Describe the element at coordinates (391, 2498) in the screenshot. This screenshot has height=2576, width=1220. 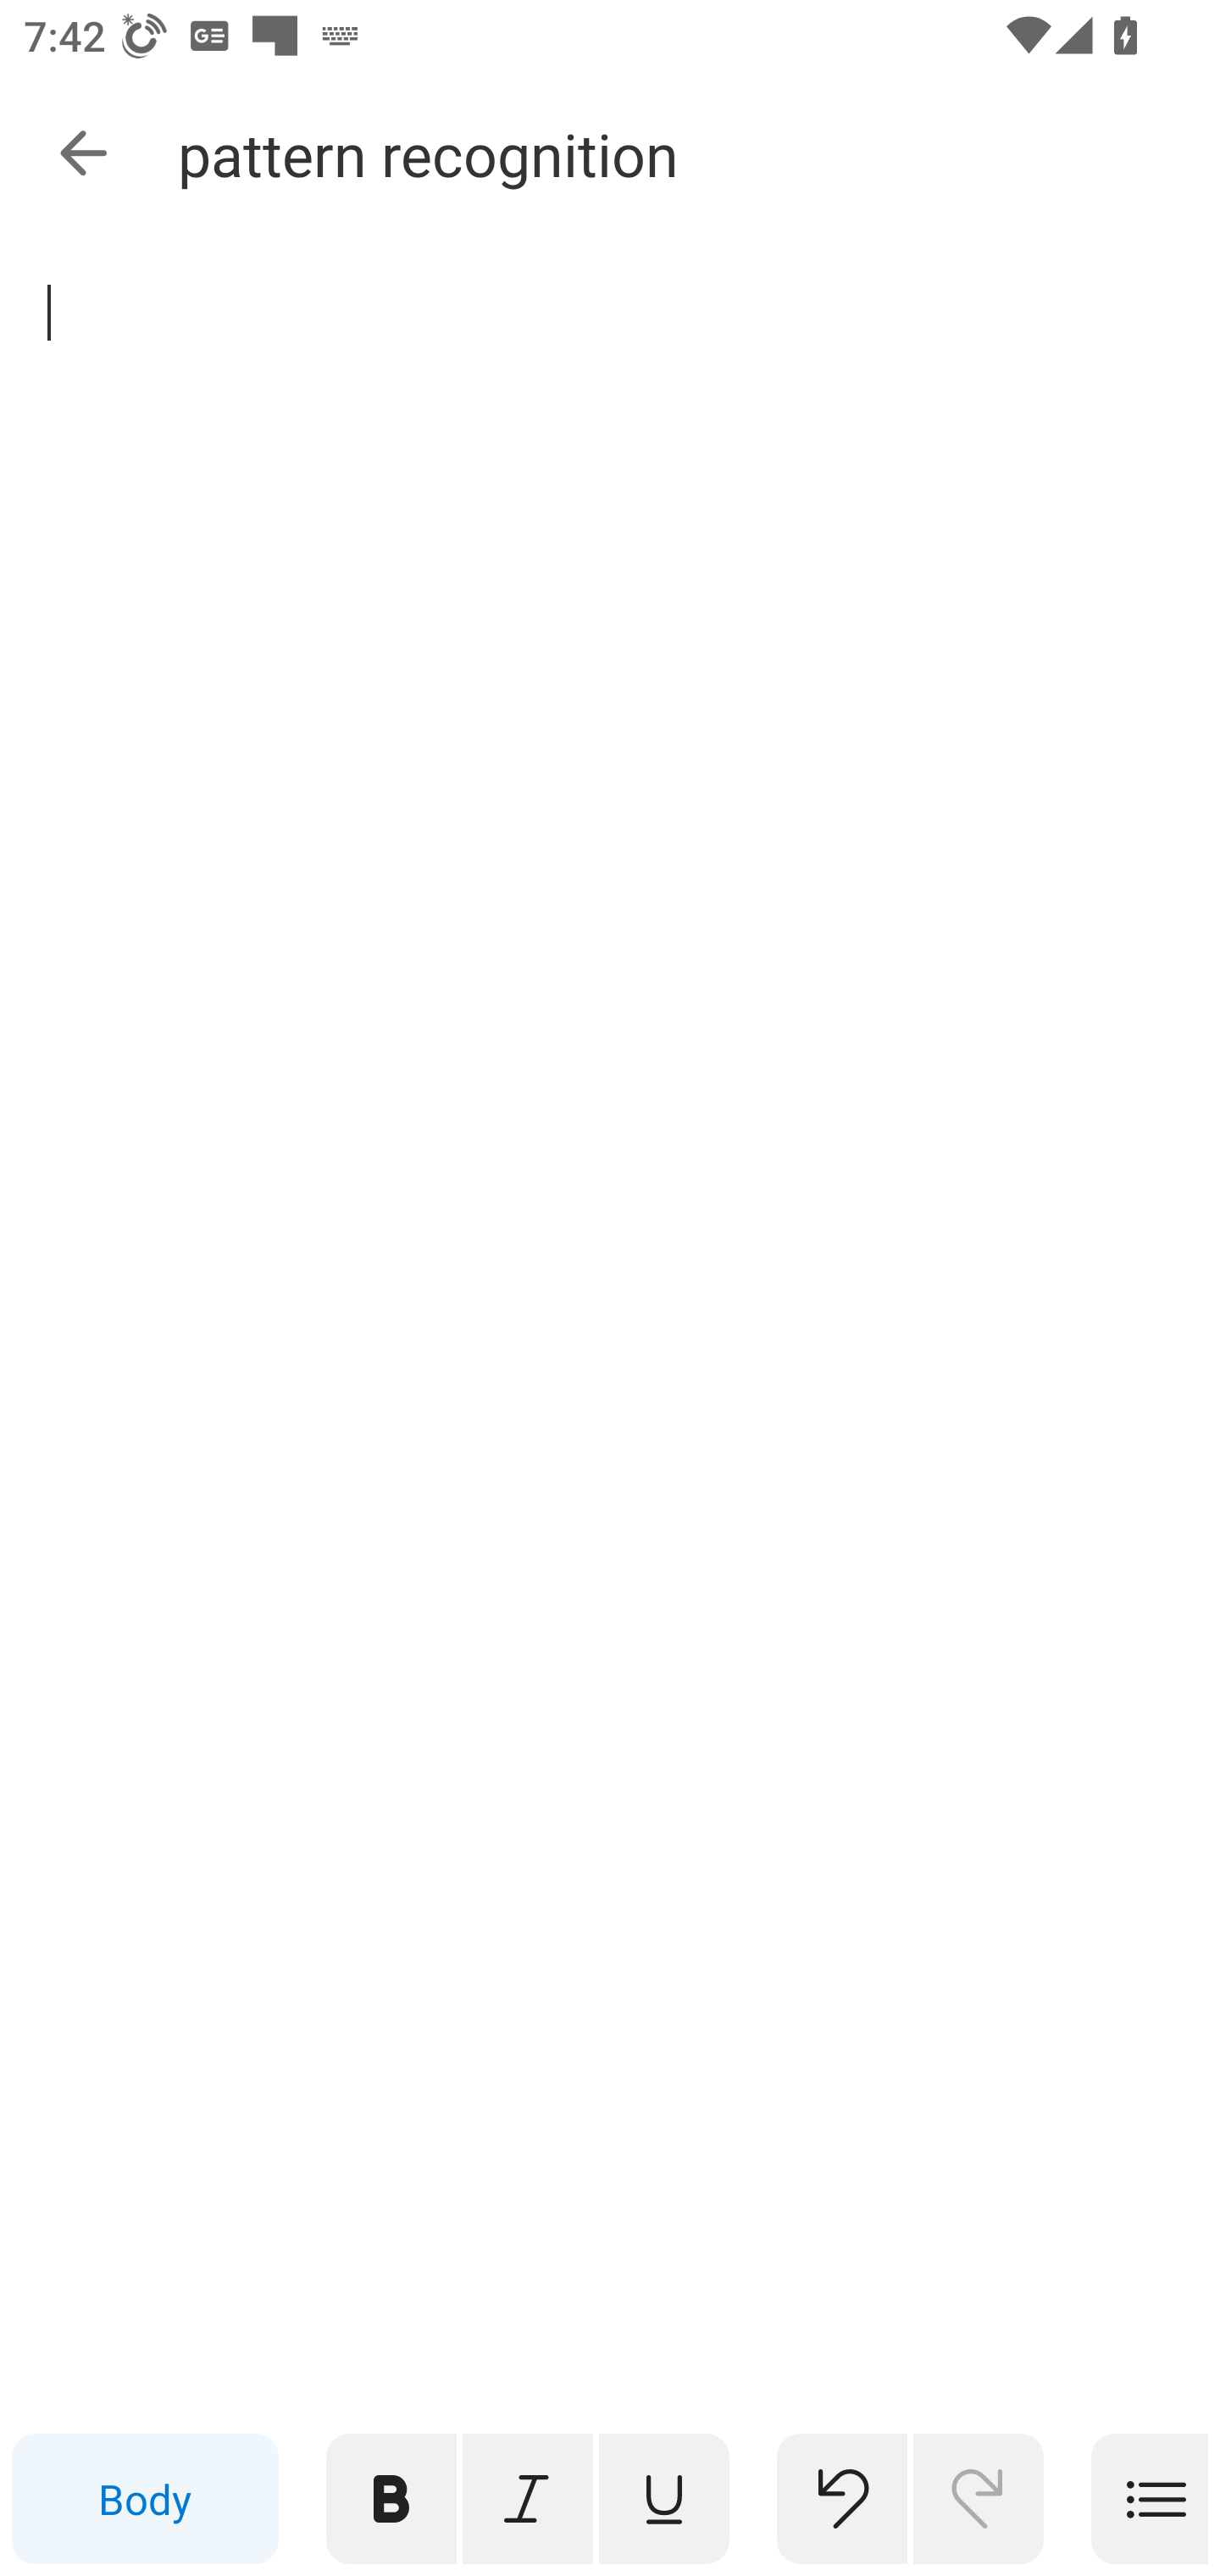
I see `Bold` at that location.